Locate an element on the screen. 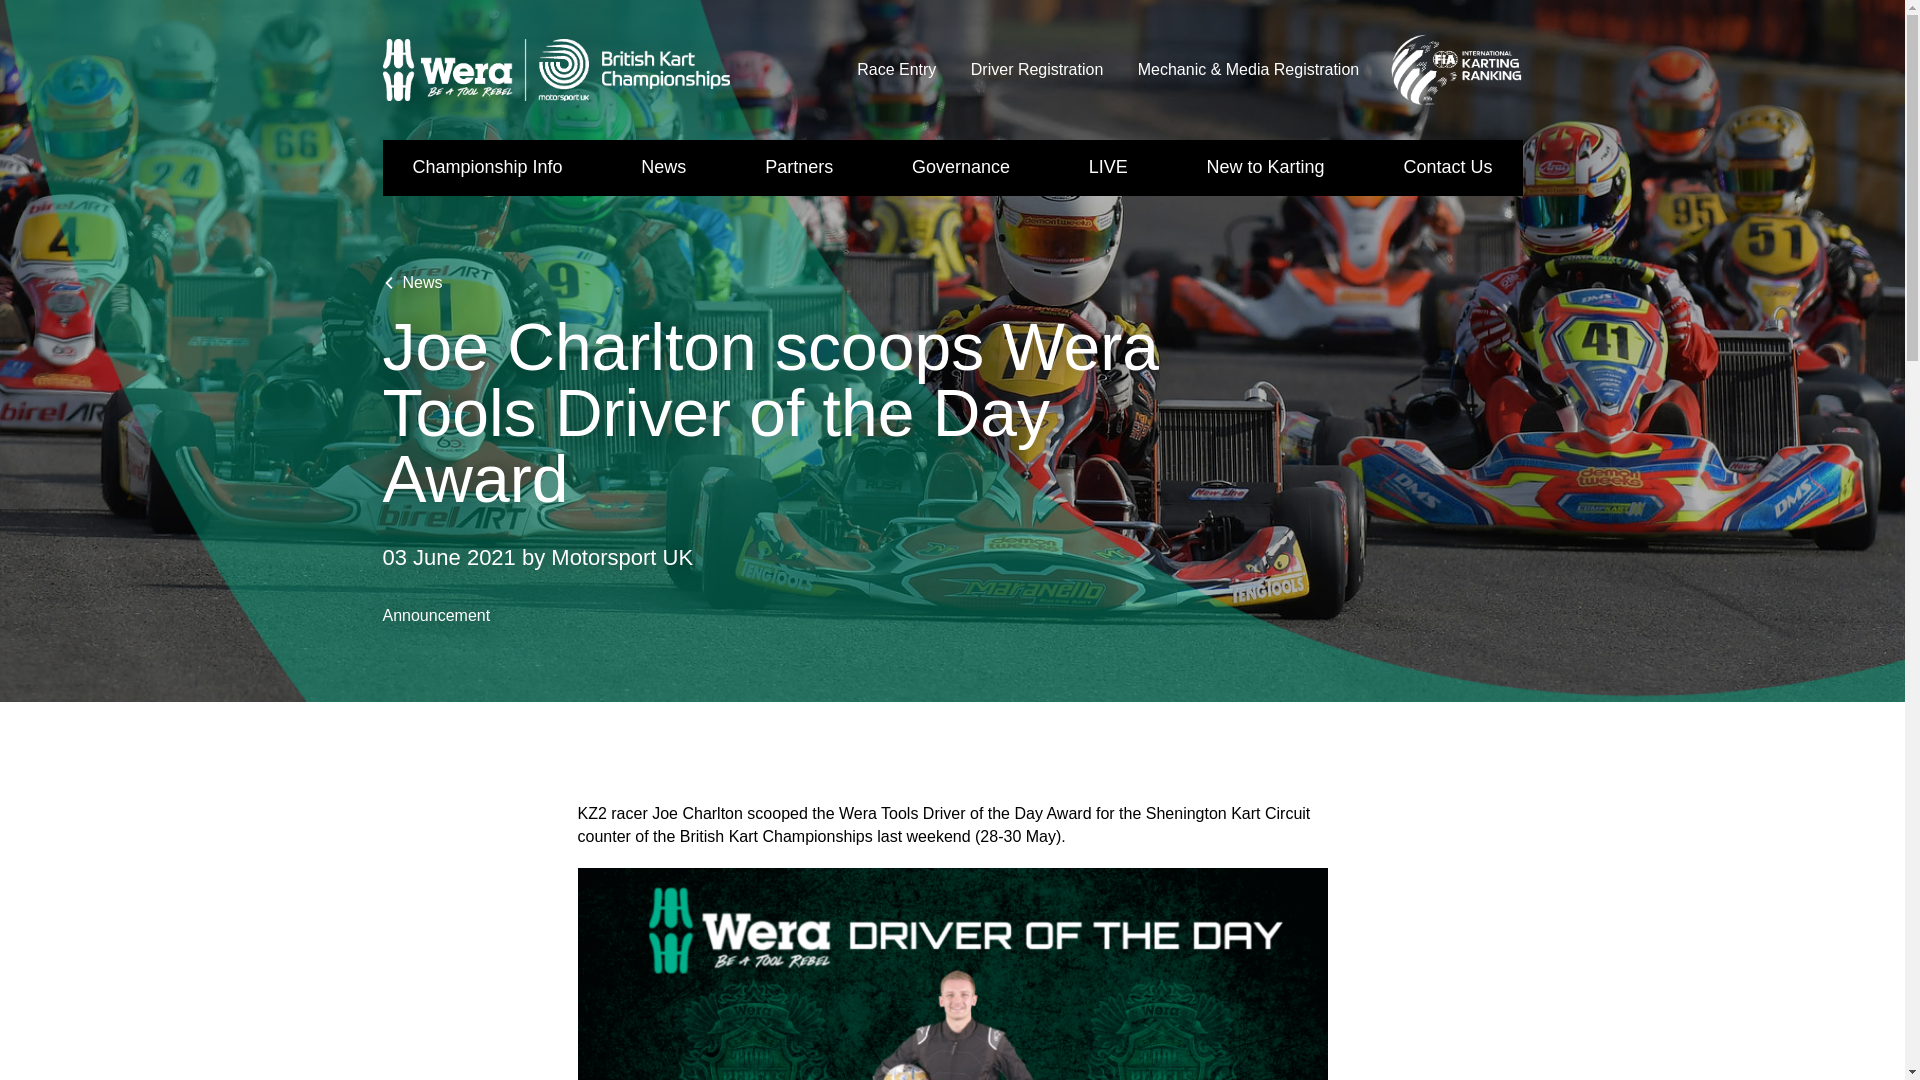 This screenshot has width=1920, height=1080. Driver Registration is located at coordinates (1036, 68).